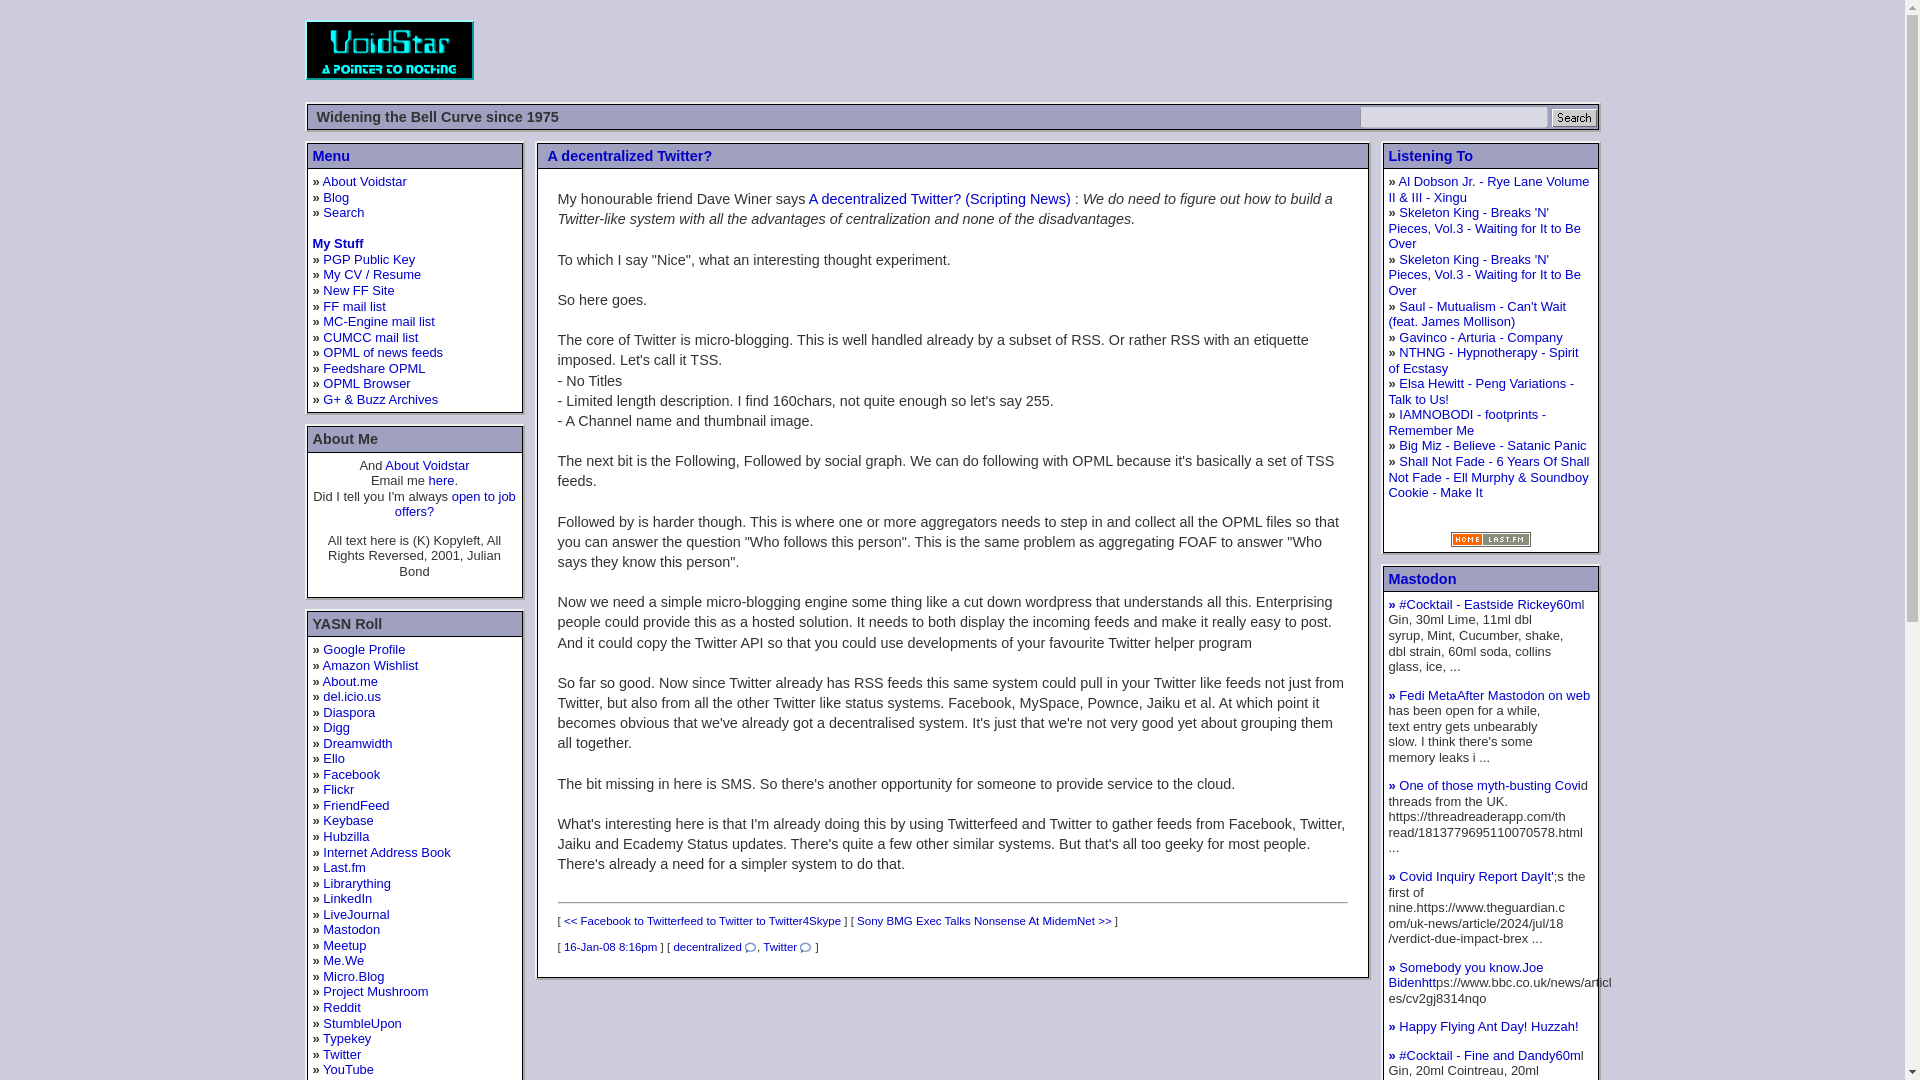 The height and width of the screenshot is (1080, 1920). I want to click on About.me, so click(350, 681).